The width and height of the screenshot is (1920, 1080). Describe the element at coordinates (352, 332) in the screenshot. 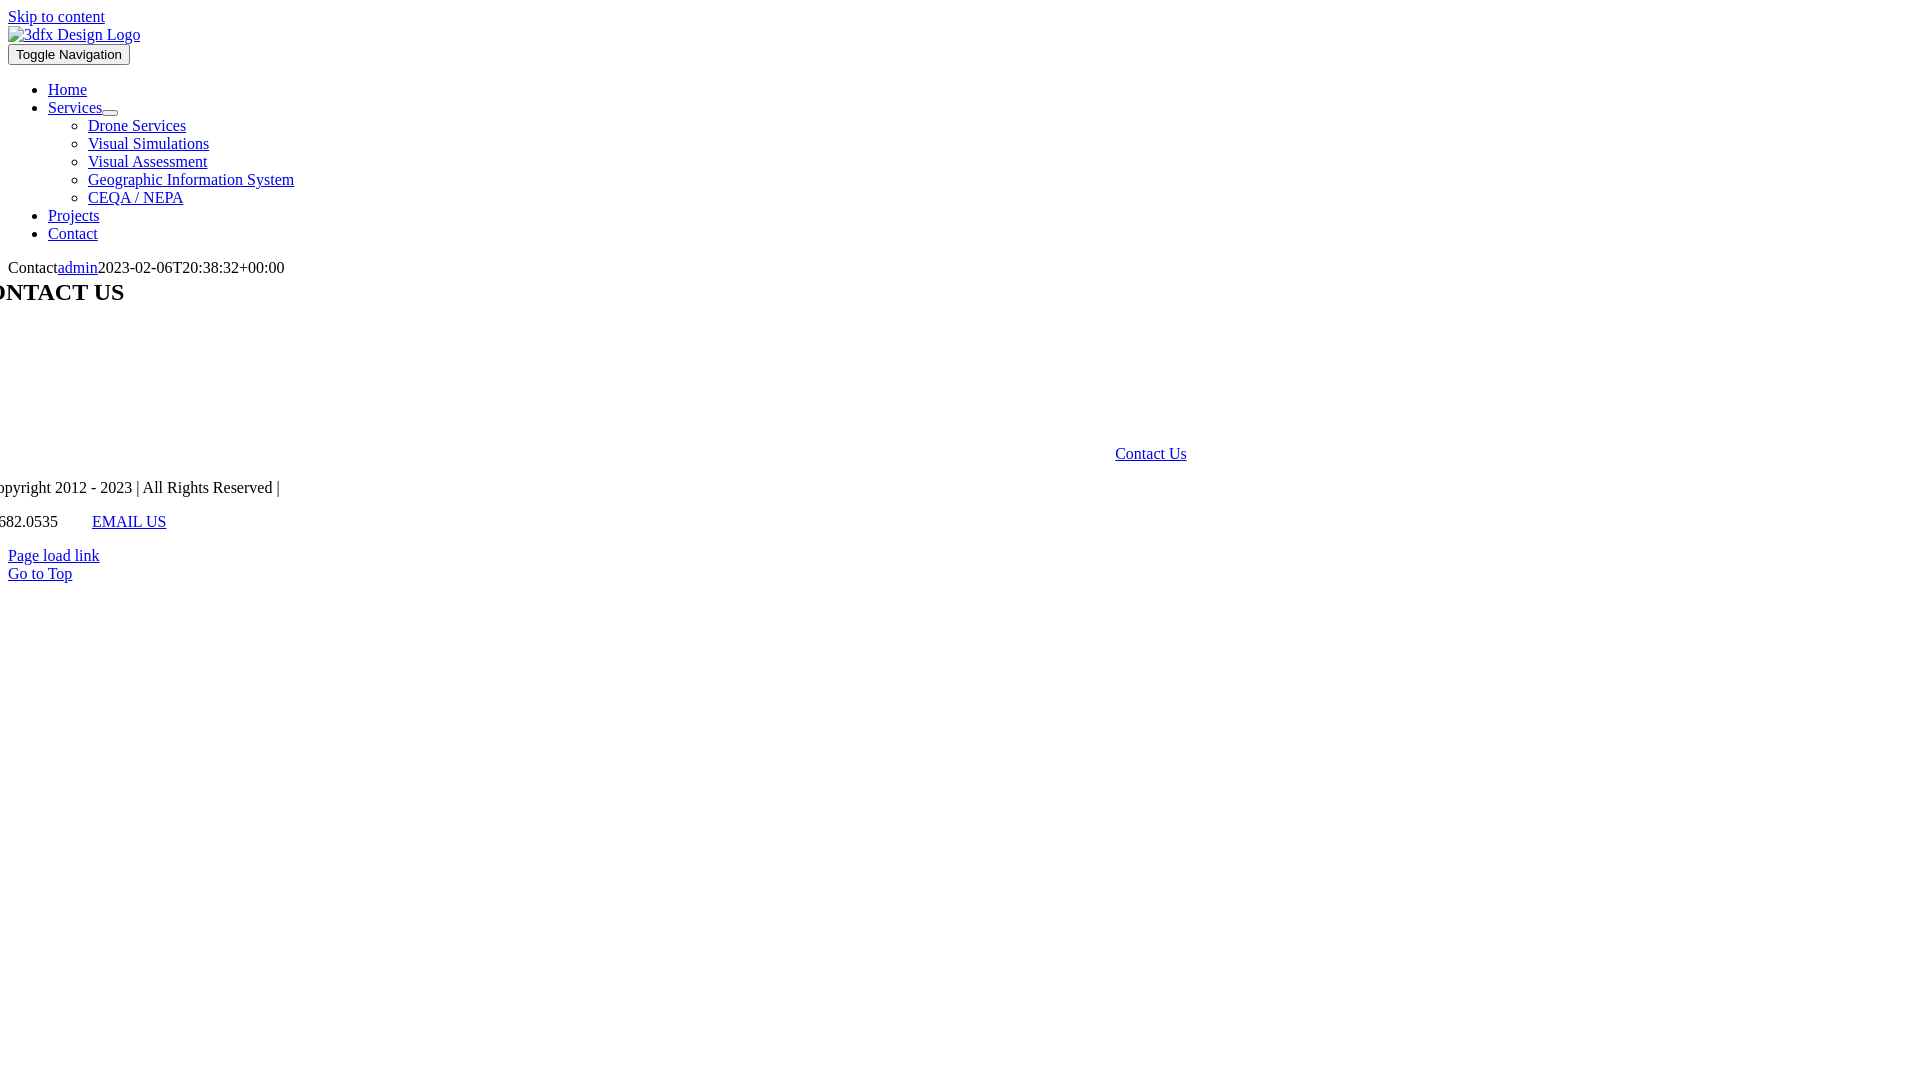

I see `asouza@3dfxdesign.com` at that location.